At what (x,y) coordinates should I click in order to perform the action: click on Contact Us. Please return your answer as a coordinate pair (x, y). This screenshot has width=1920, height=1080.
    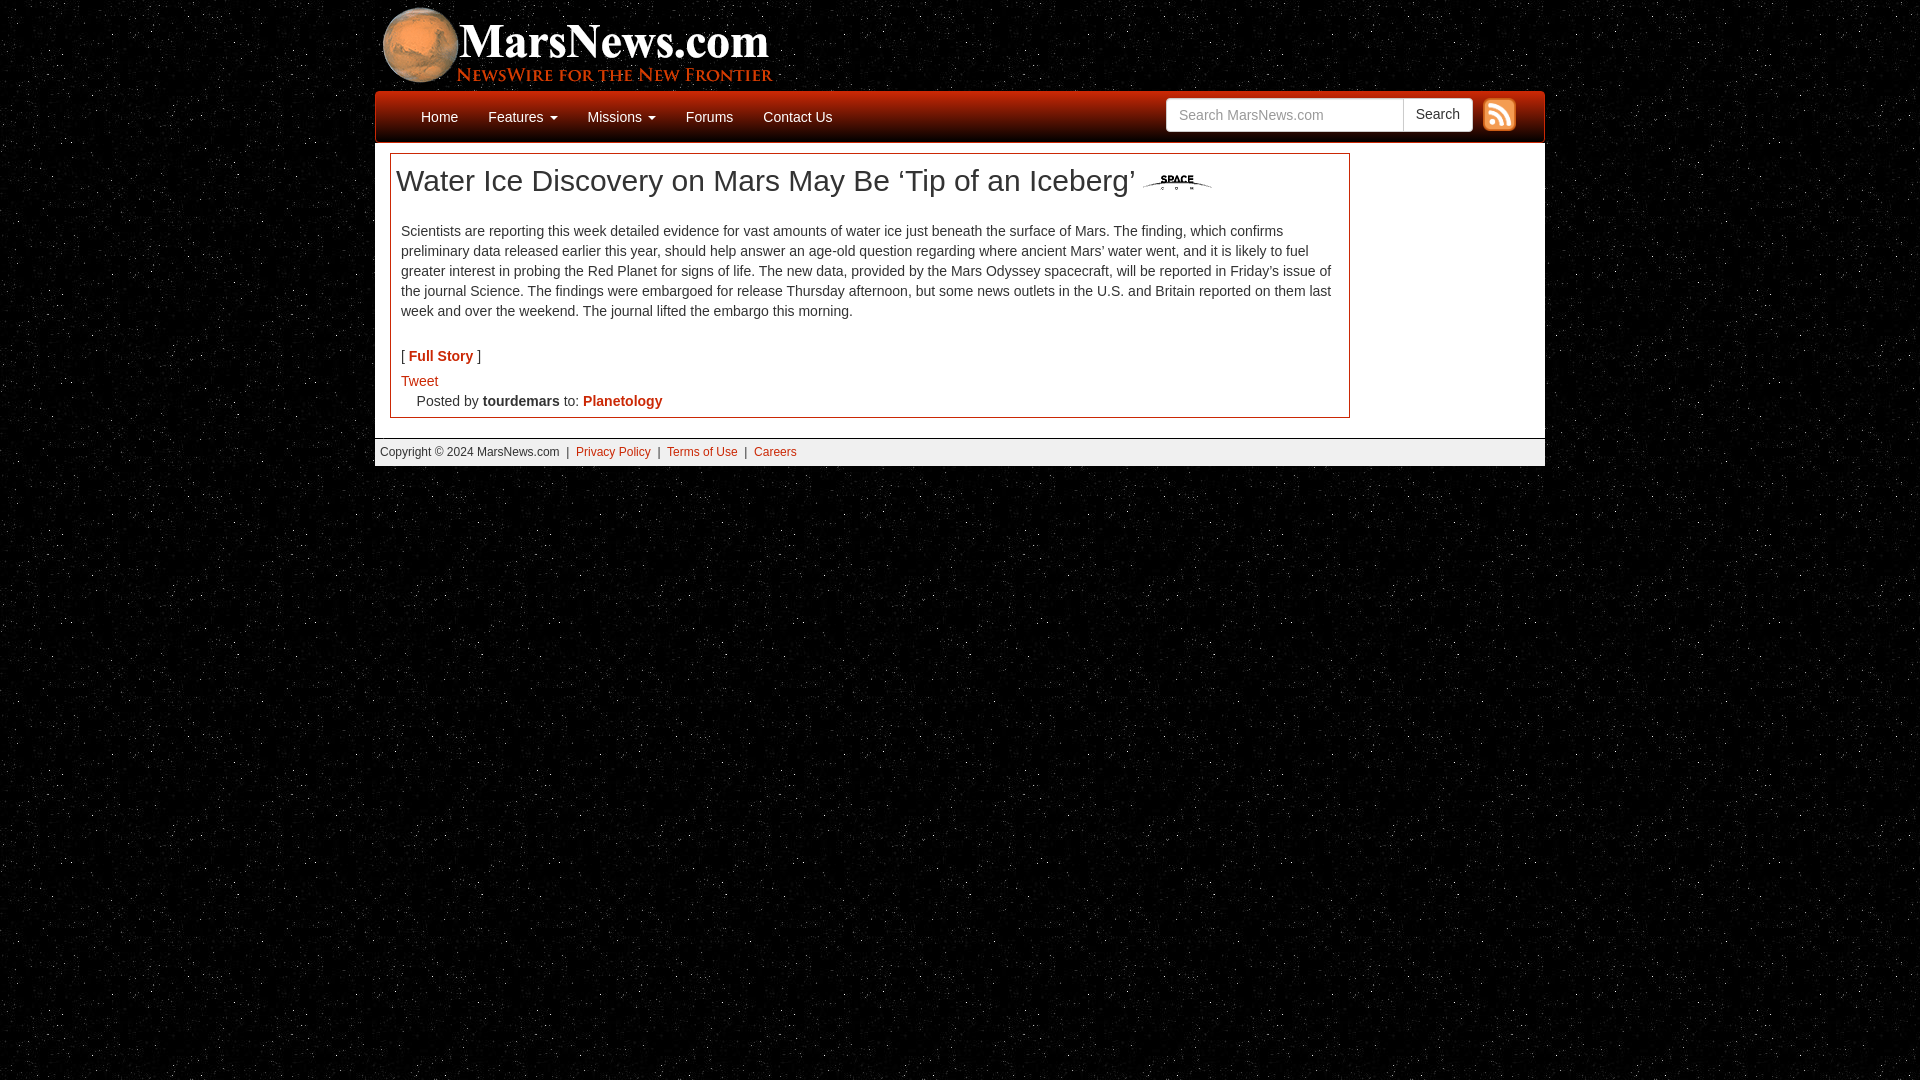
    Looking at the image, I should click on (797, 116).